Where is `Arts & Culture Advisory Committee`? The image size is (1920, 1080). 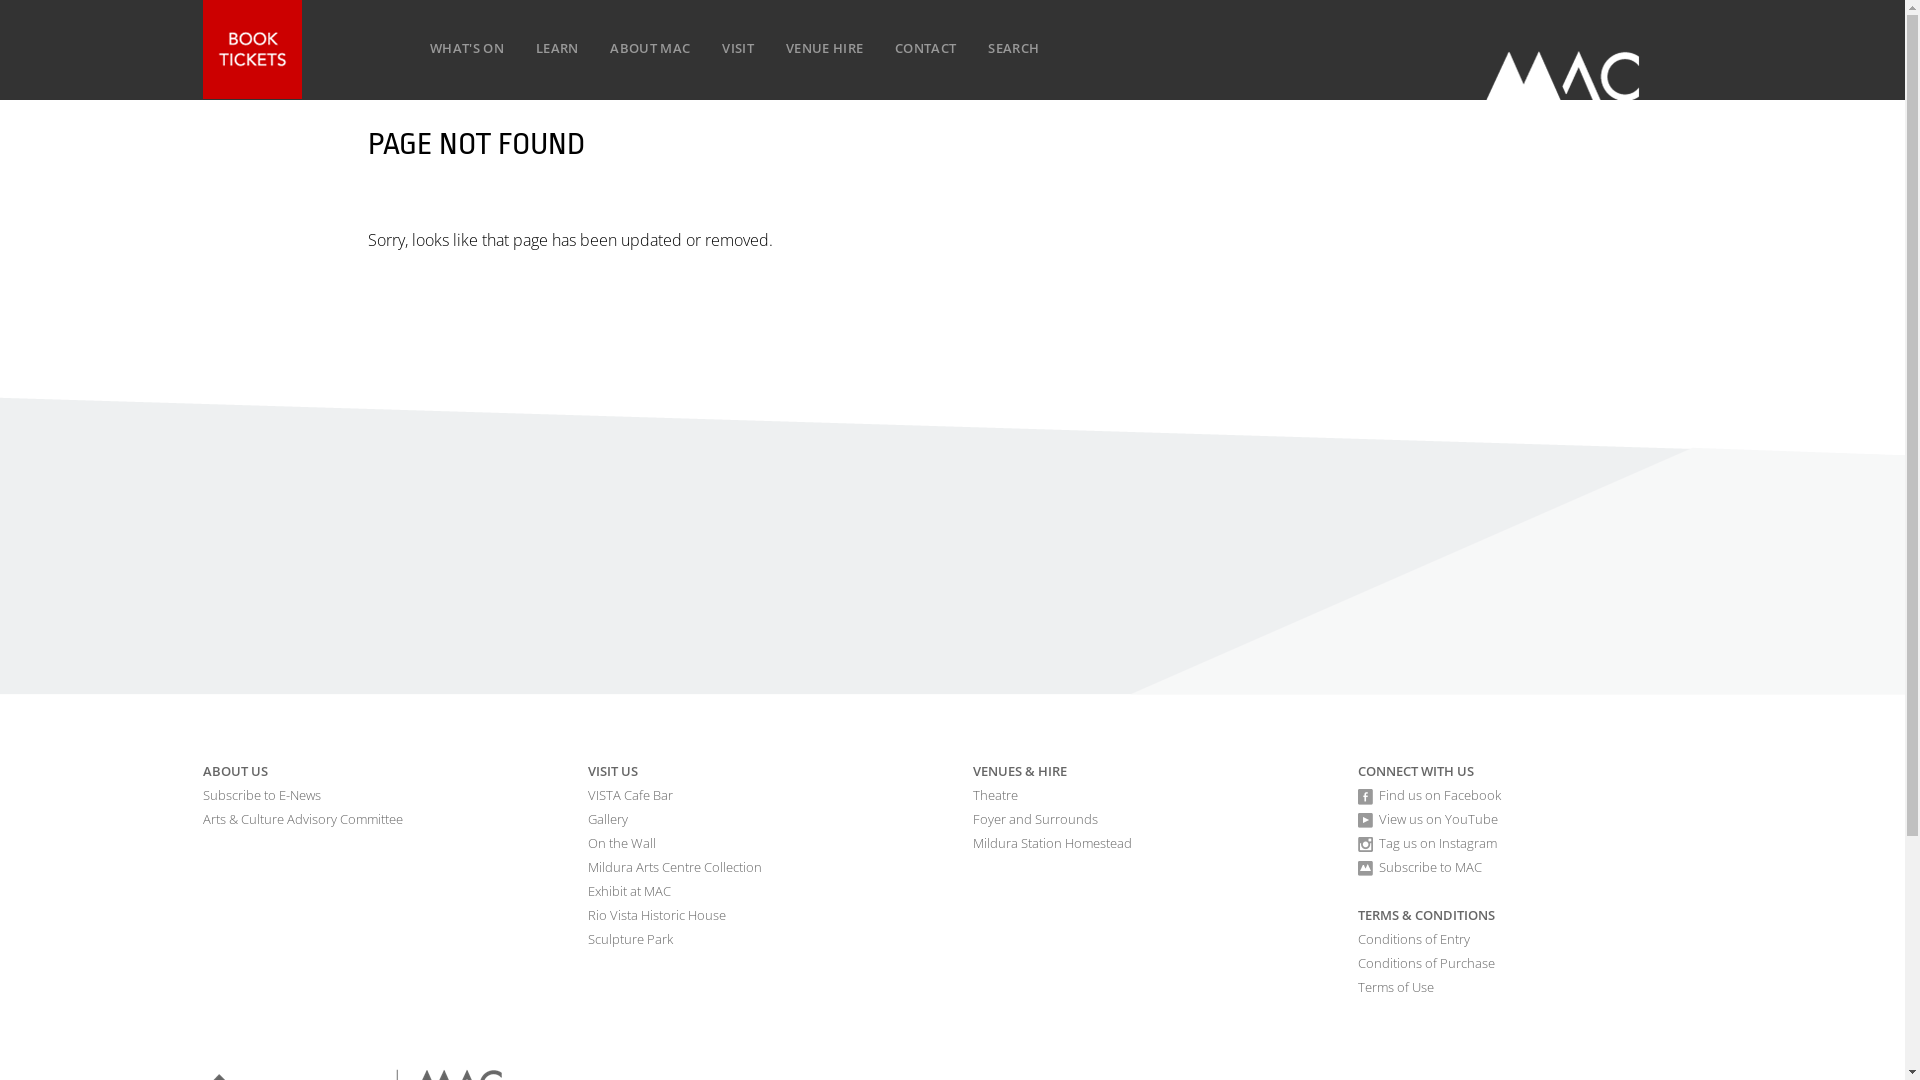
Arts & Culture Advisory Committee is located at coordinates (302, 819).